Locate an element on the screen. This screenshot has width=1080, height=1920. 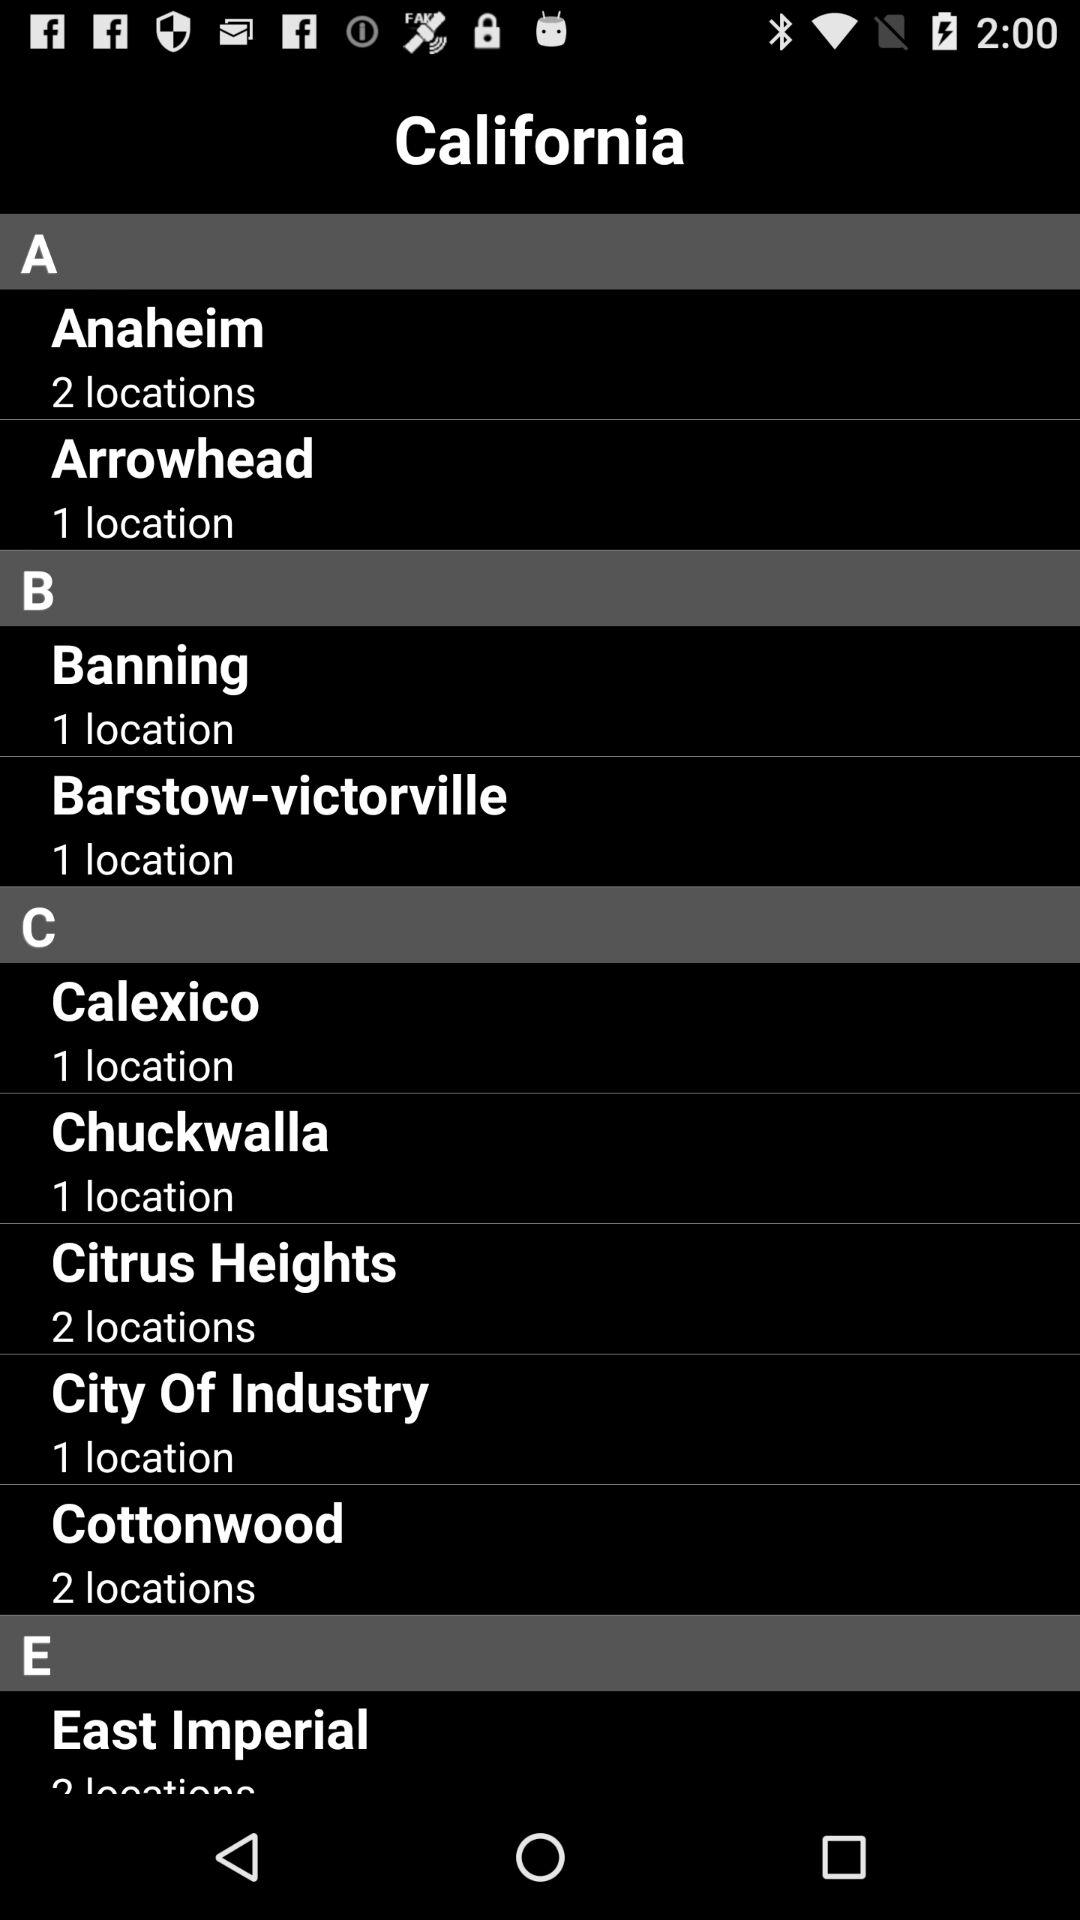
open item below b icon is located at coordinates (150, 662).